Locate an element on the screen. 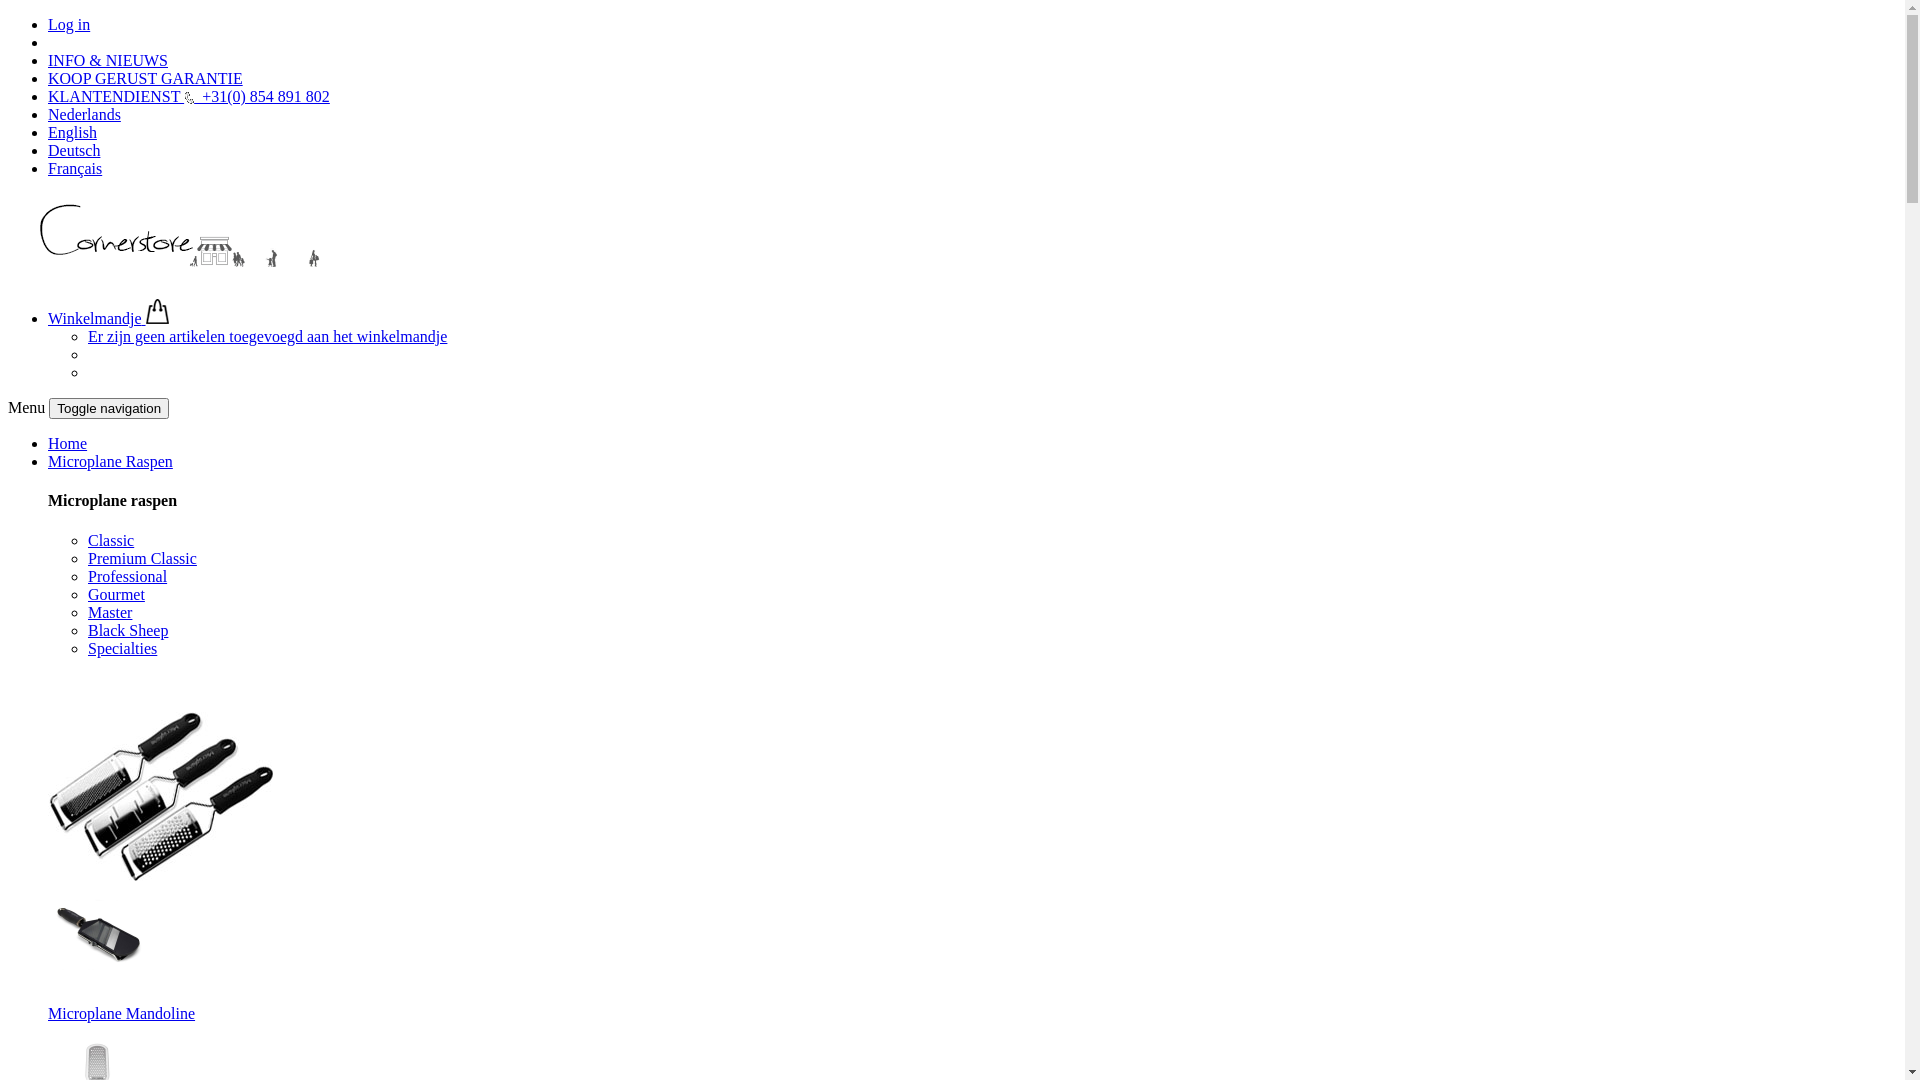 The image size is (1920, 1080). Classic is located at coordinates (111, 540).